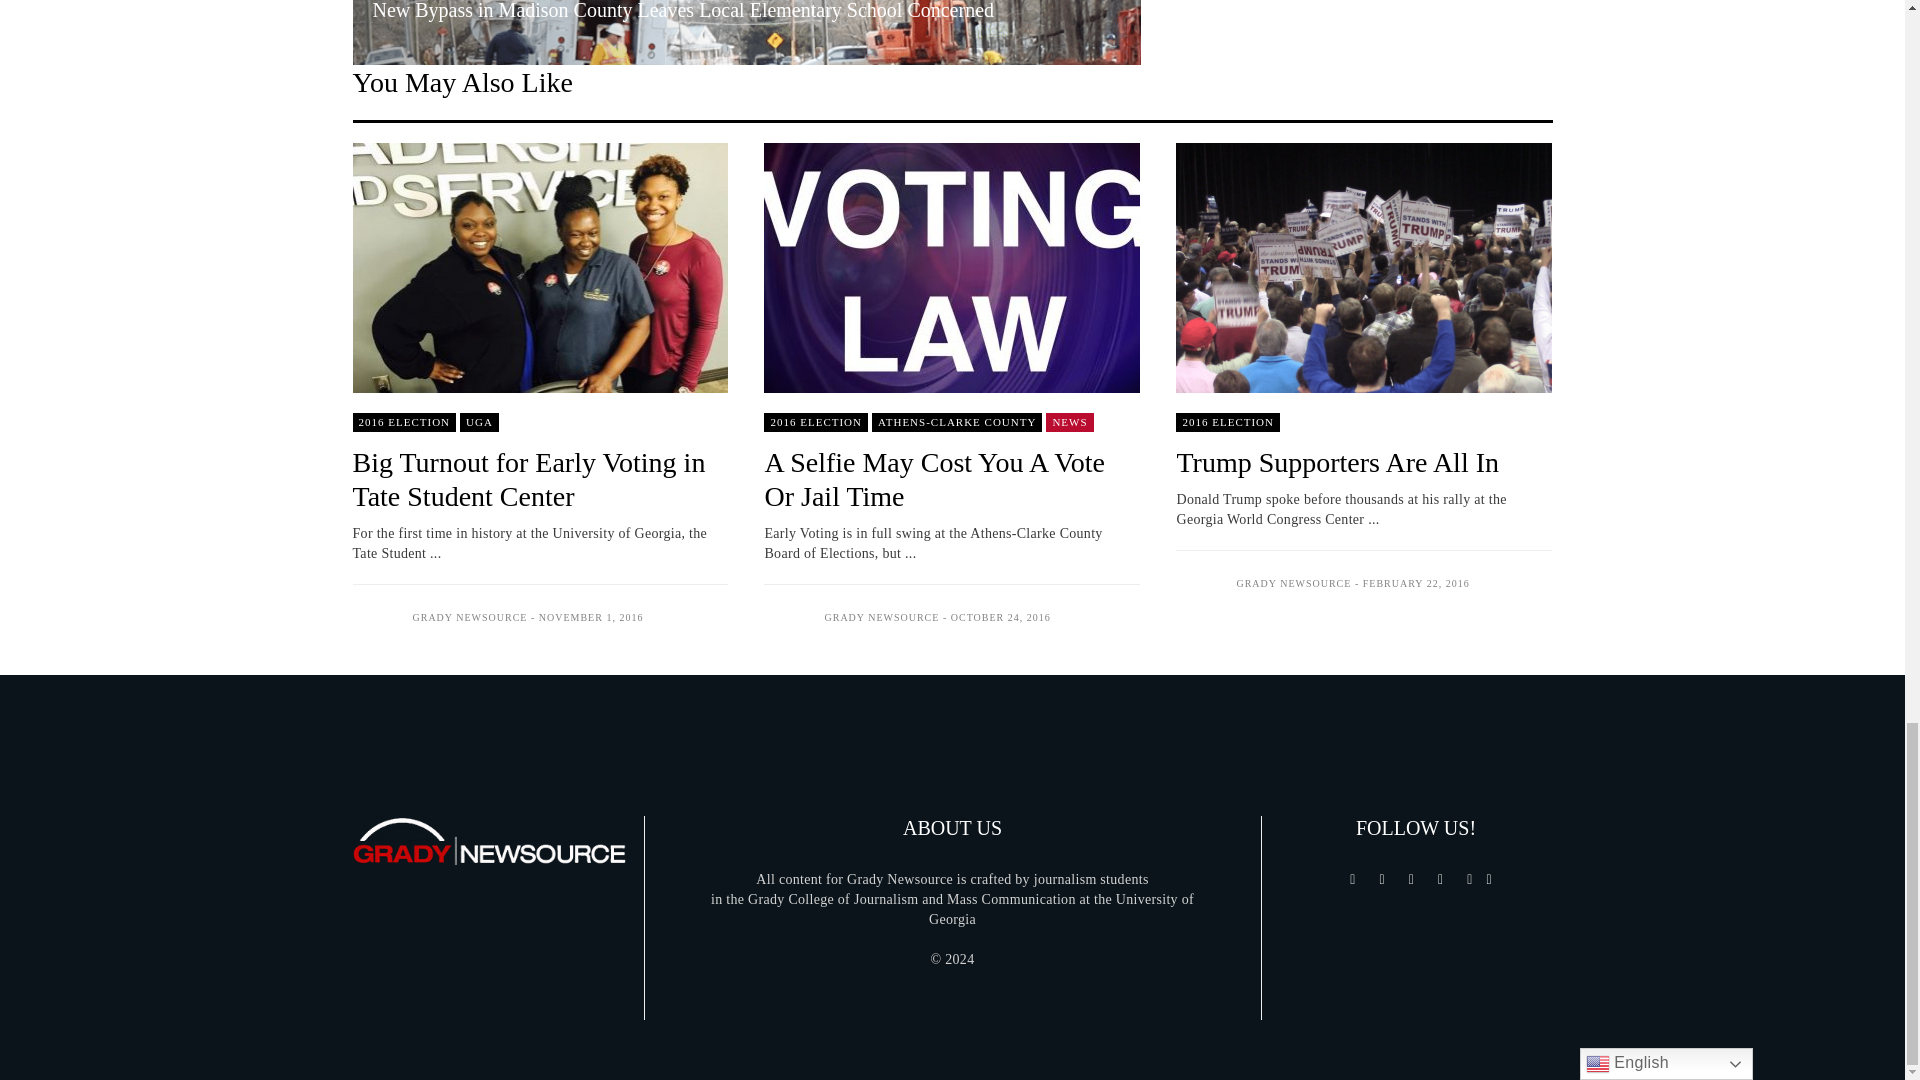 The width and height of the screenshot is (1920, 1080). Describe the element at coordinates (1069, 422) in the screenshot. I see `View all posts in 26` at that location.